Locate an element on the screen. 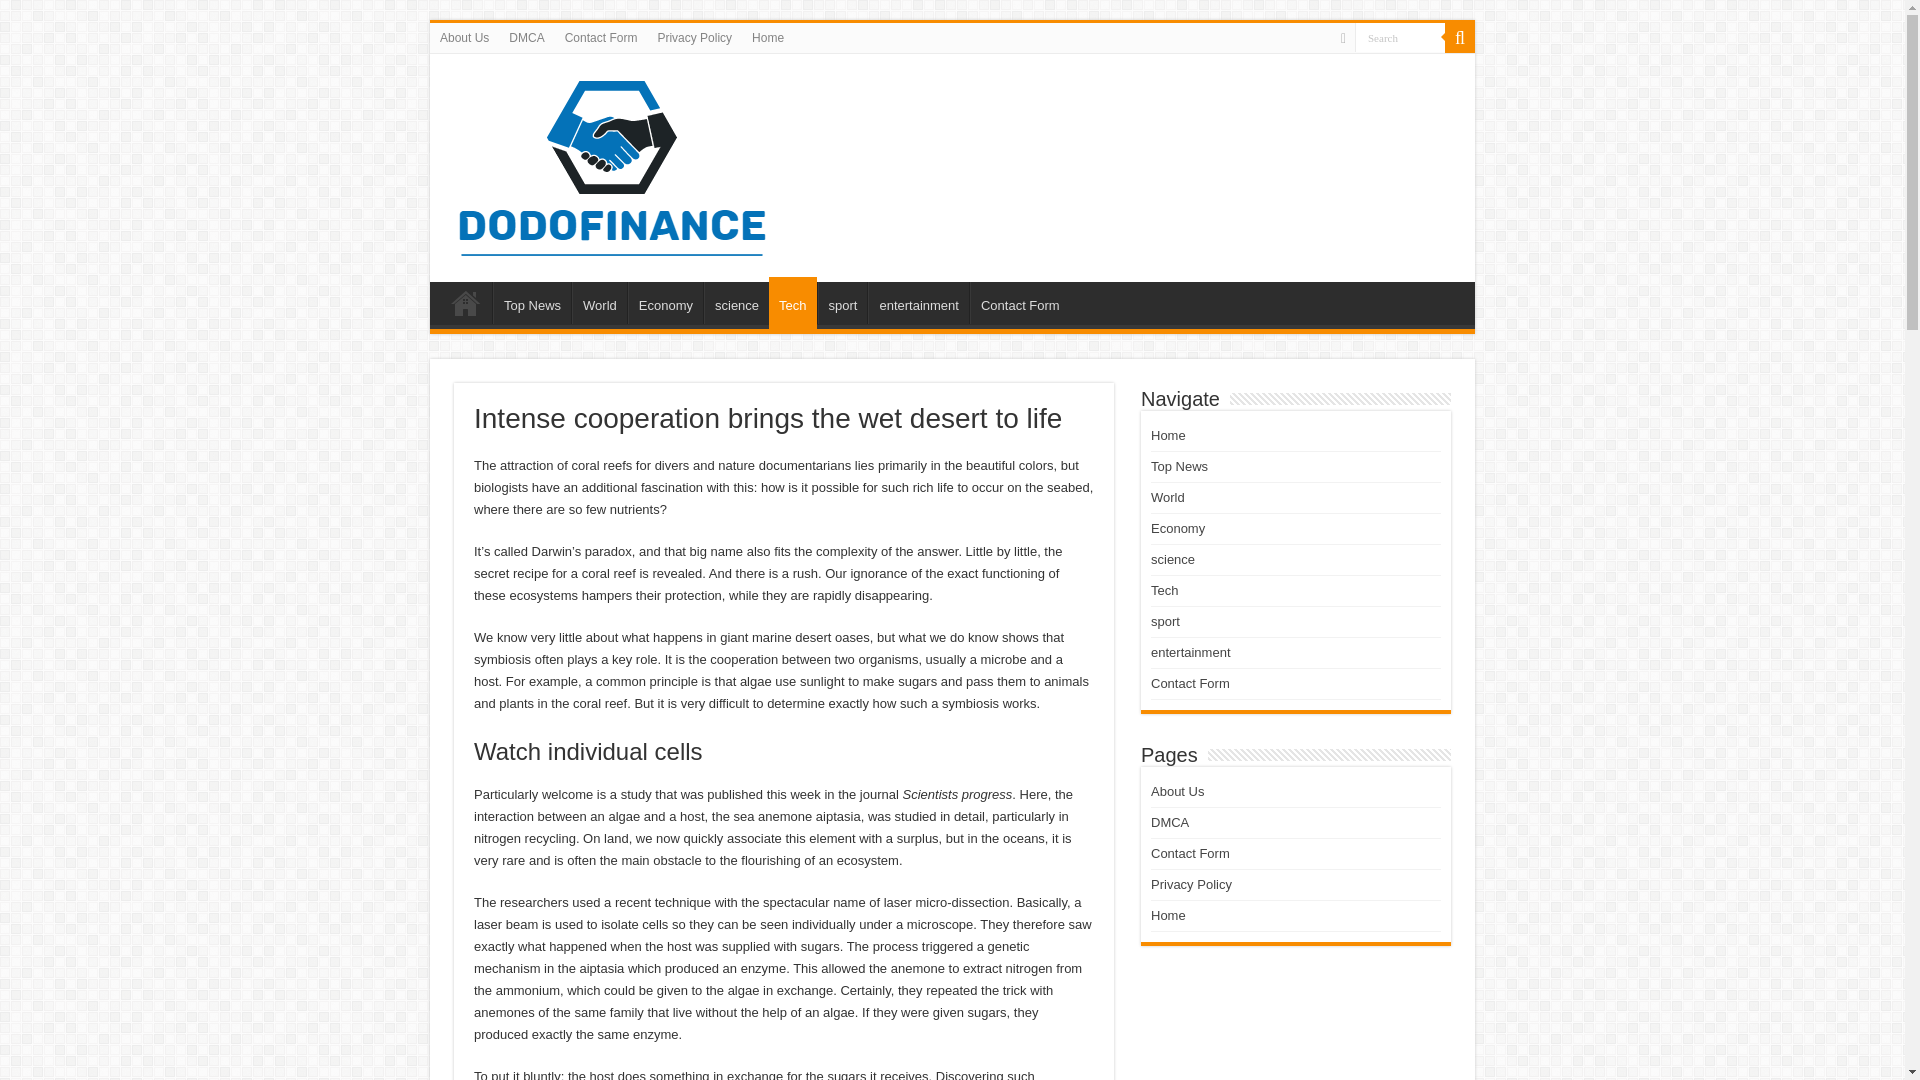 The width and height of the screenshot is (1920, 1080). Search is located at coordinates (1460, 37).